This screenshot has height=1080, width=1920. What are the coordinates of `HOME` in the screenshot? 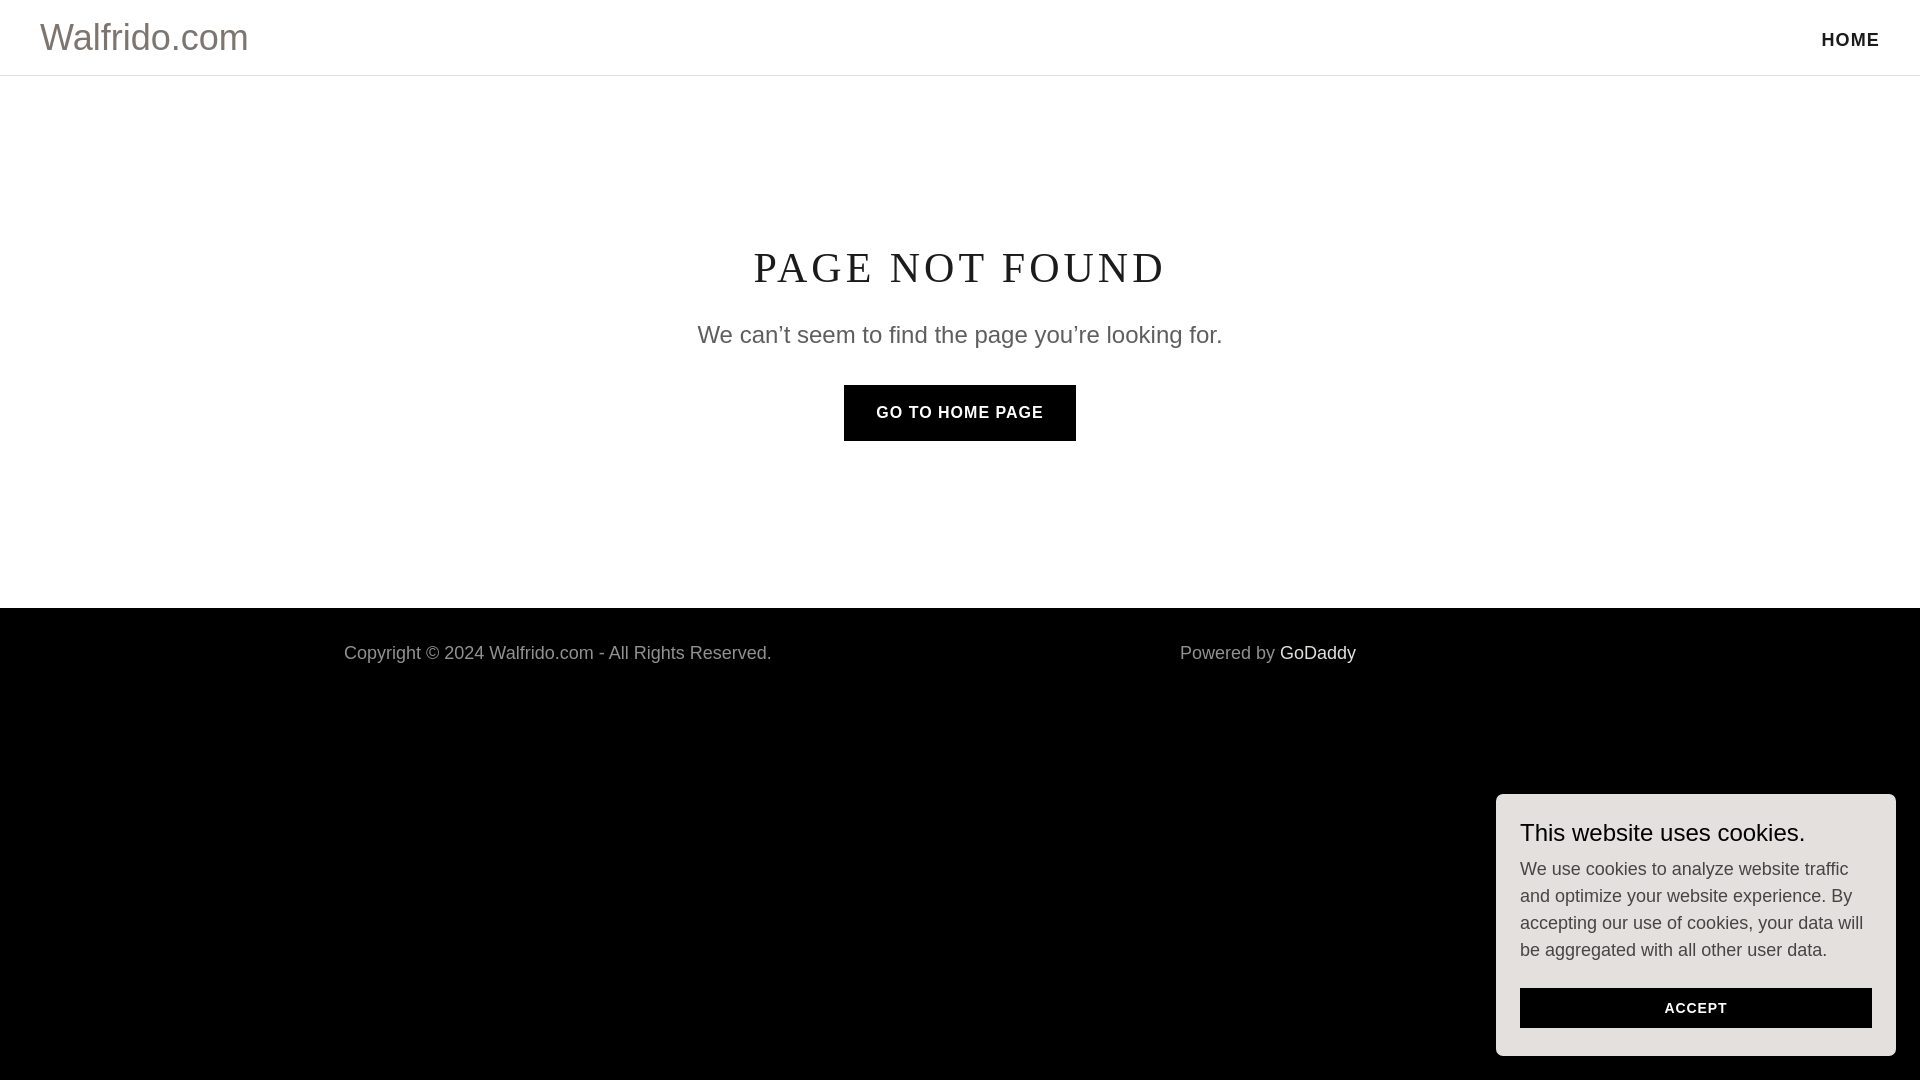 It's located at (1850, 40).